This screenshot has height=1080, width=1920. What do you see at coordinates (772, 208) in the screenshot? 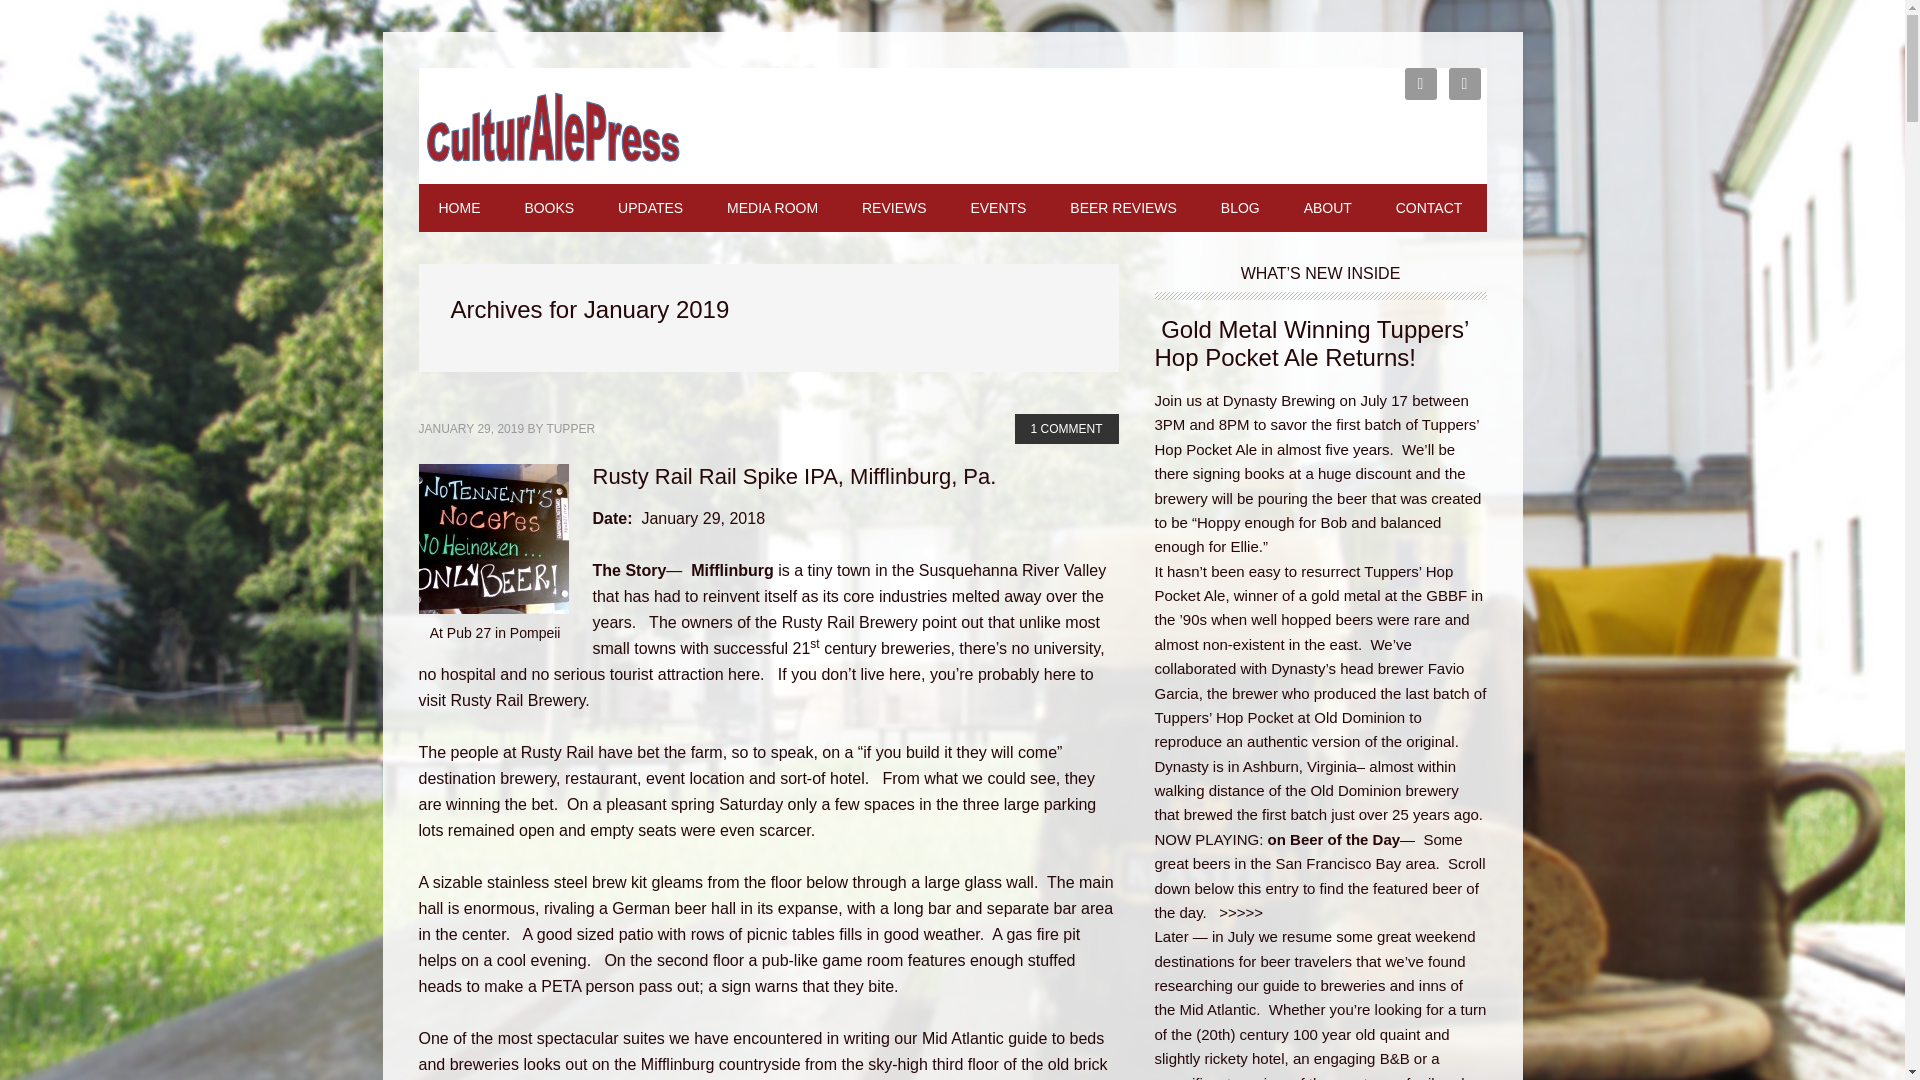
I see `MEDIA ROOM` at bounding box center [772, 208].